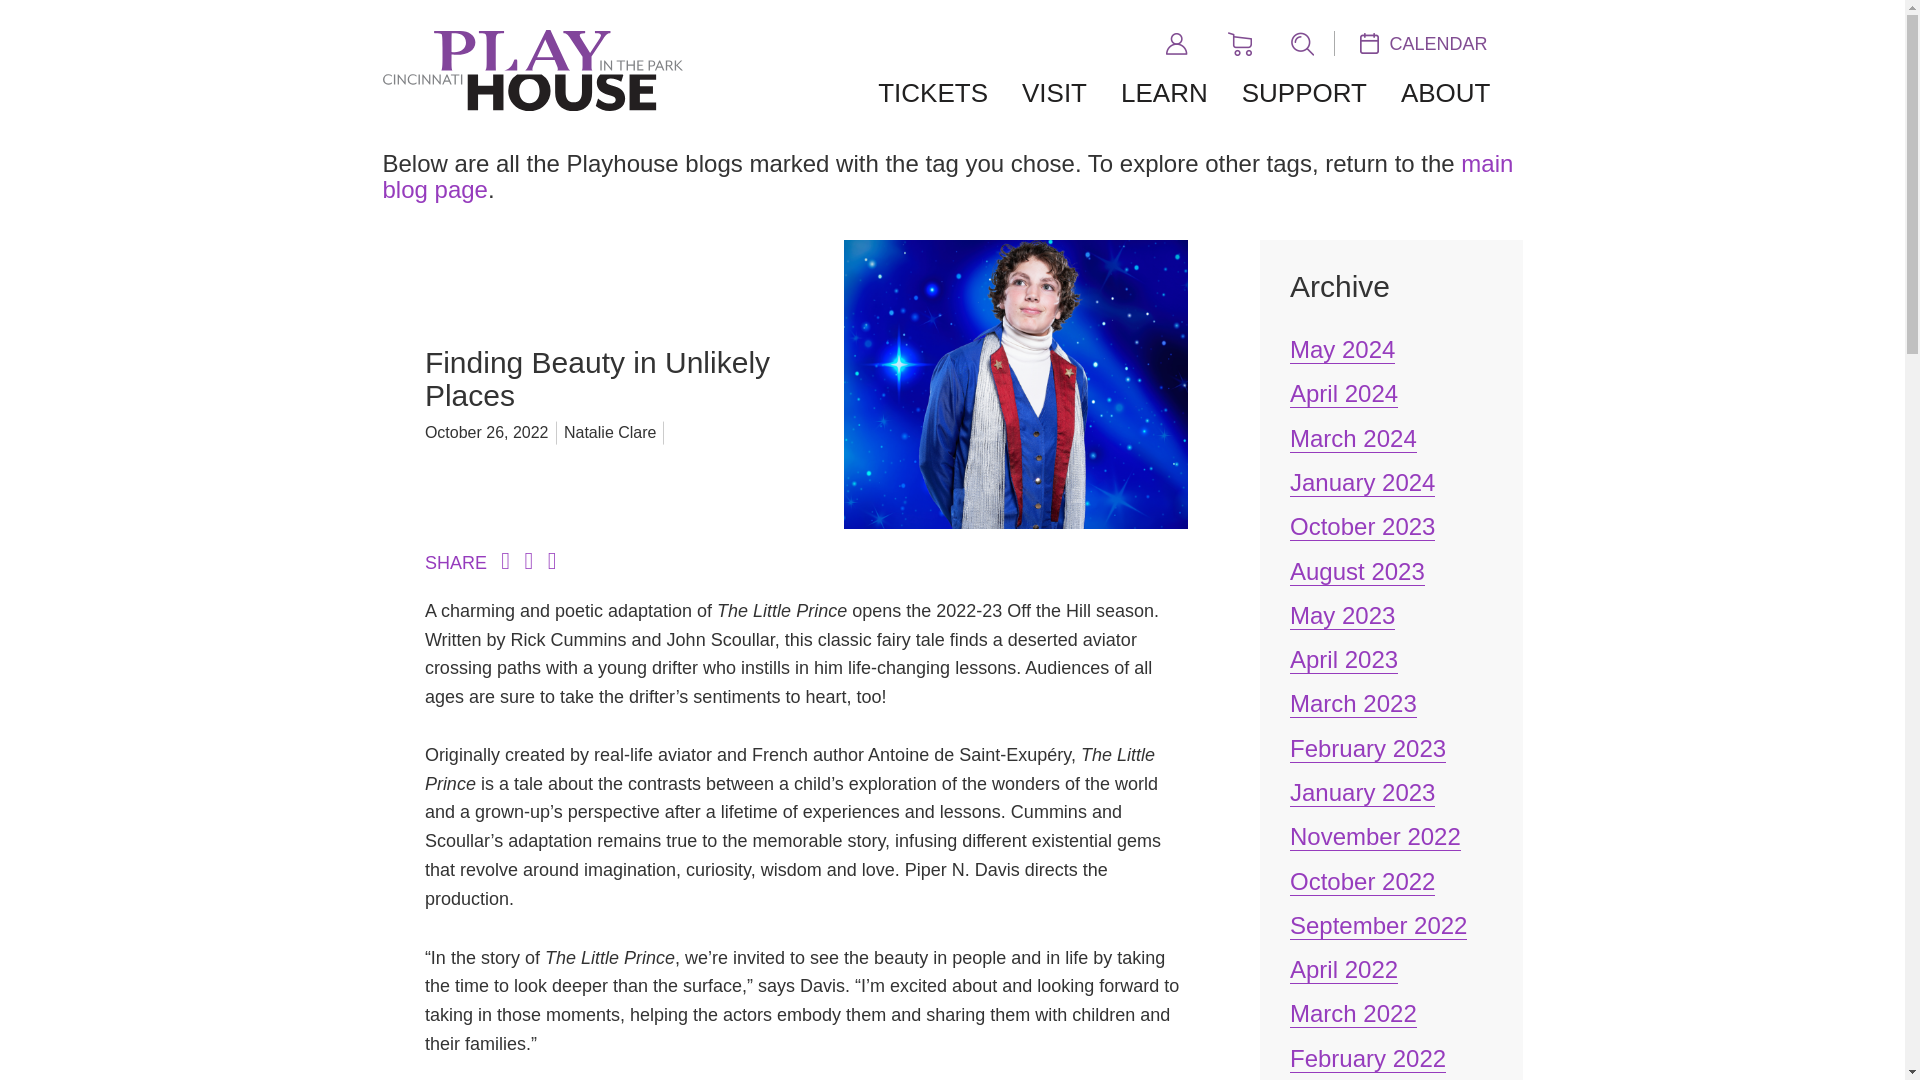  What do you see at coordinates (1304, 93) in the screenshot?
I see `SUPPORT` at bounding box center [1304, 93].